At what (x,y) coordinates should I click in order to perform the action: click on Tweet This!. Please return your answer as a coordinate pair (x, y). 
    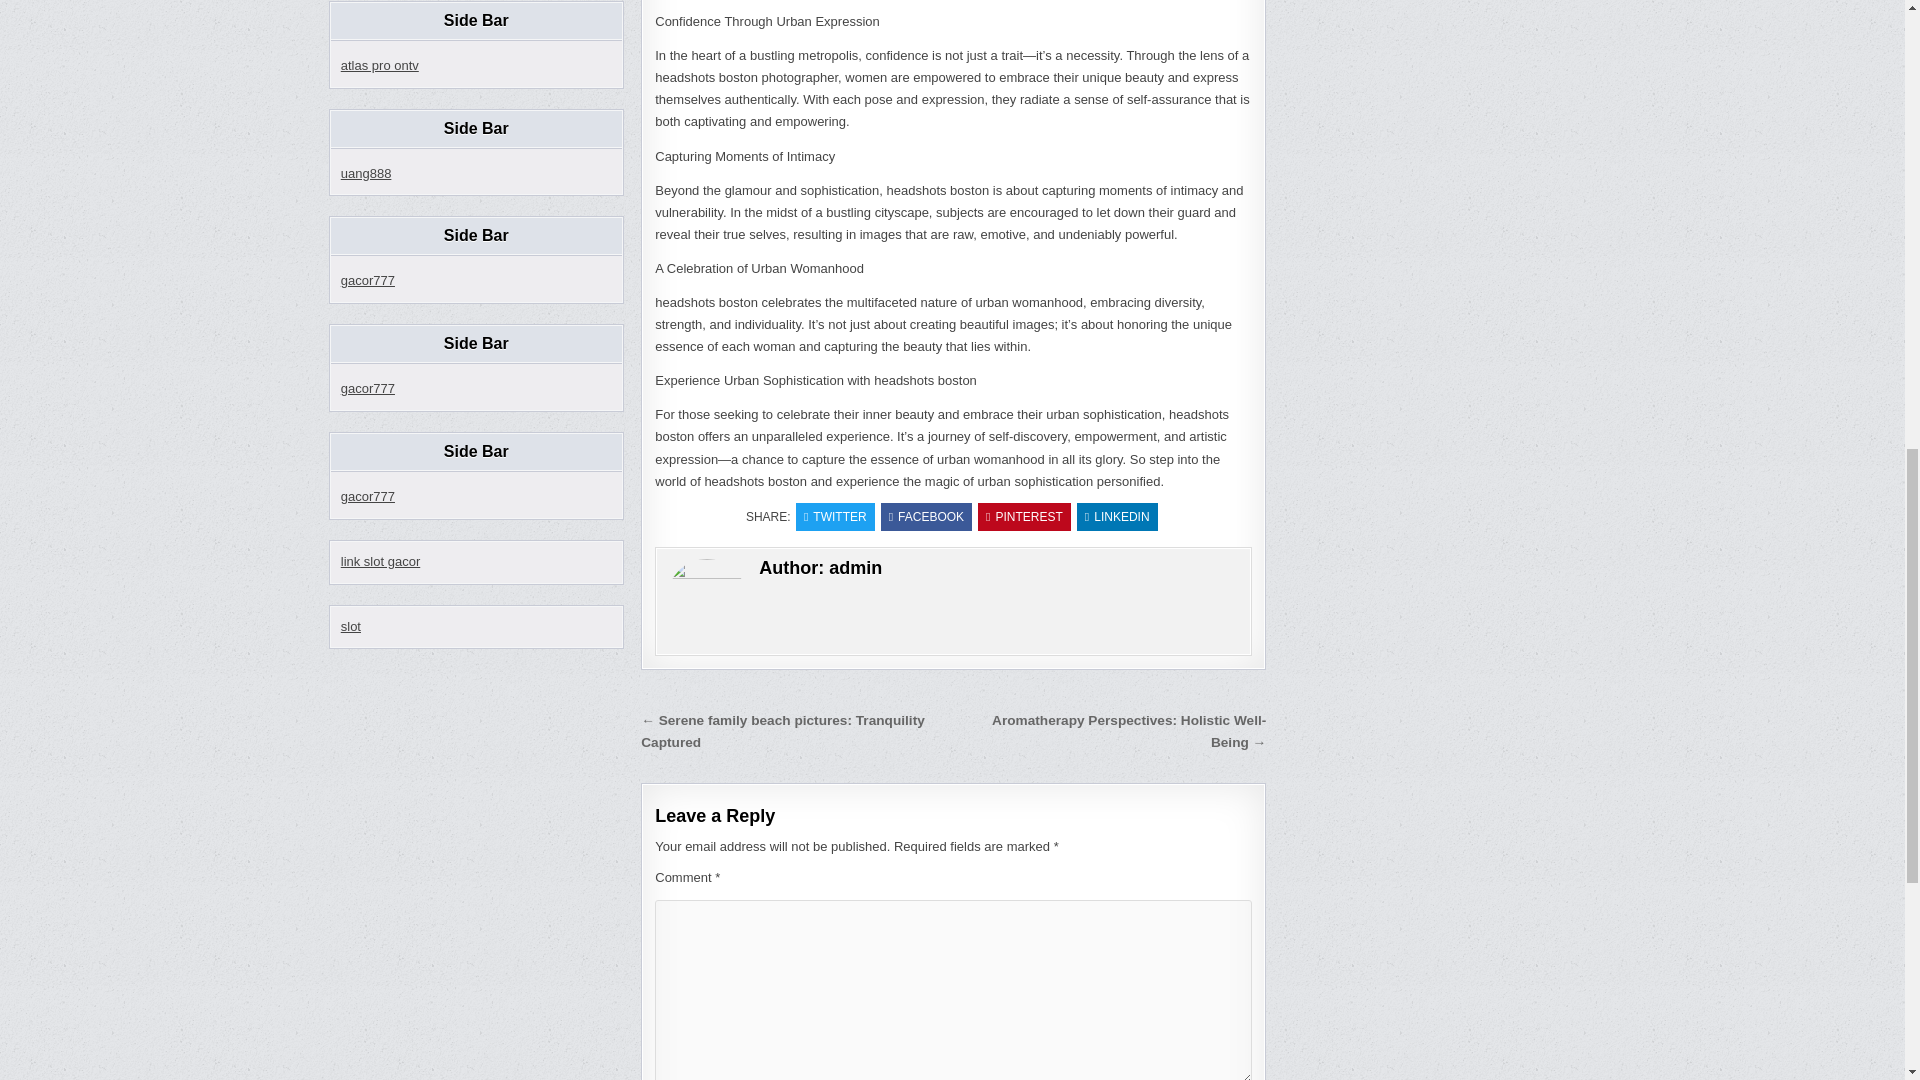
    Looking at the image, I should click on (836, 517).